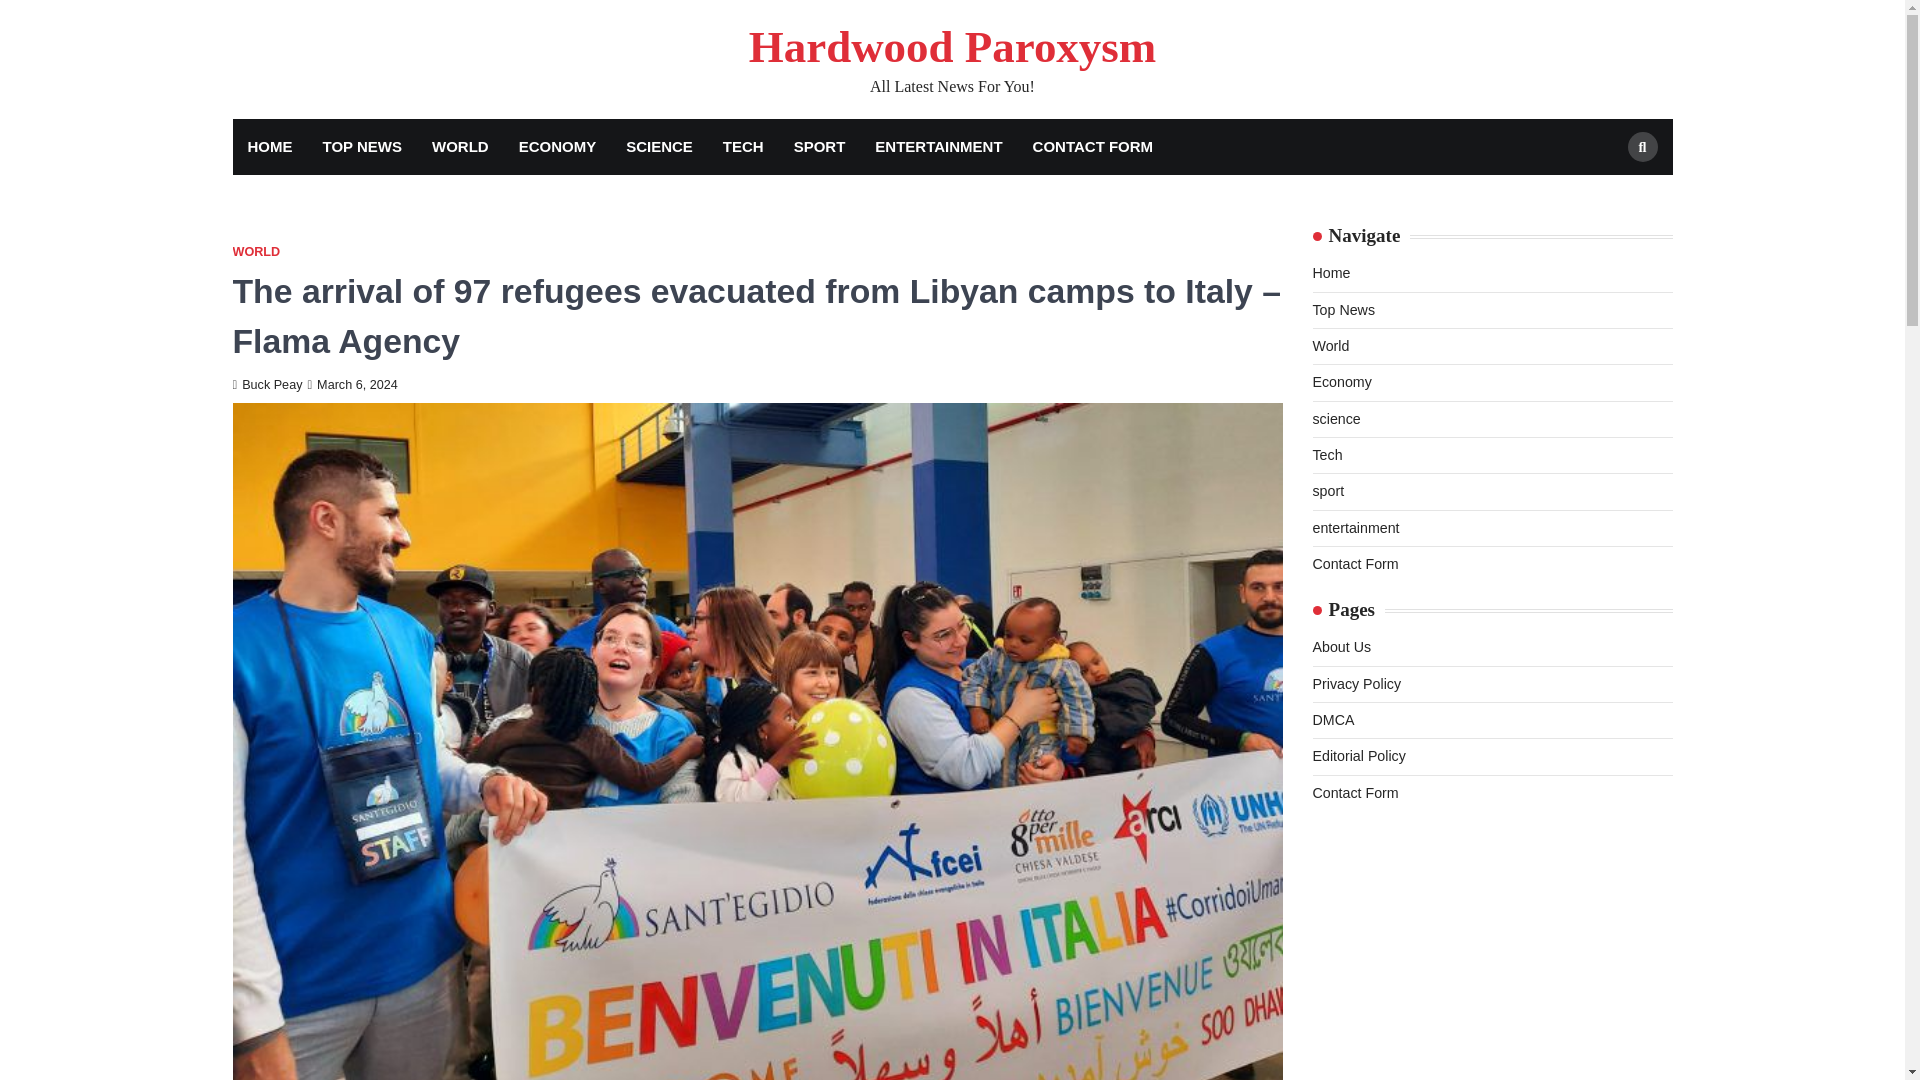 Image resolution: width=1920 pixels, height=1080 pixels. What do you see at coordinates (1354, 564) in the screenshot?
I see `Contact Form` at bounding box center [1354, 564].